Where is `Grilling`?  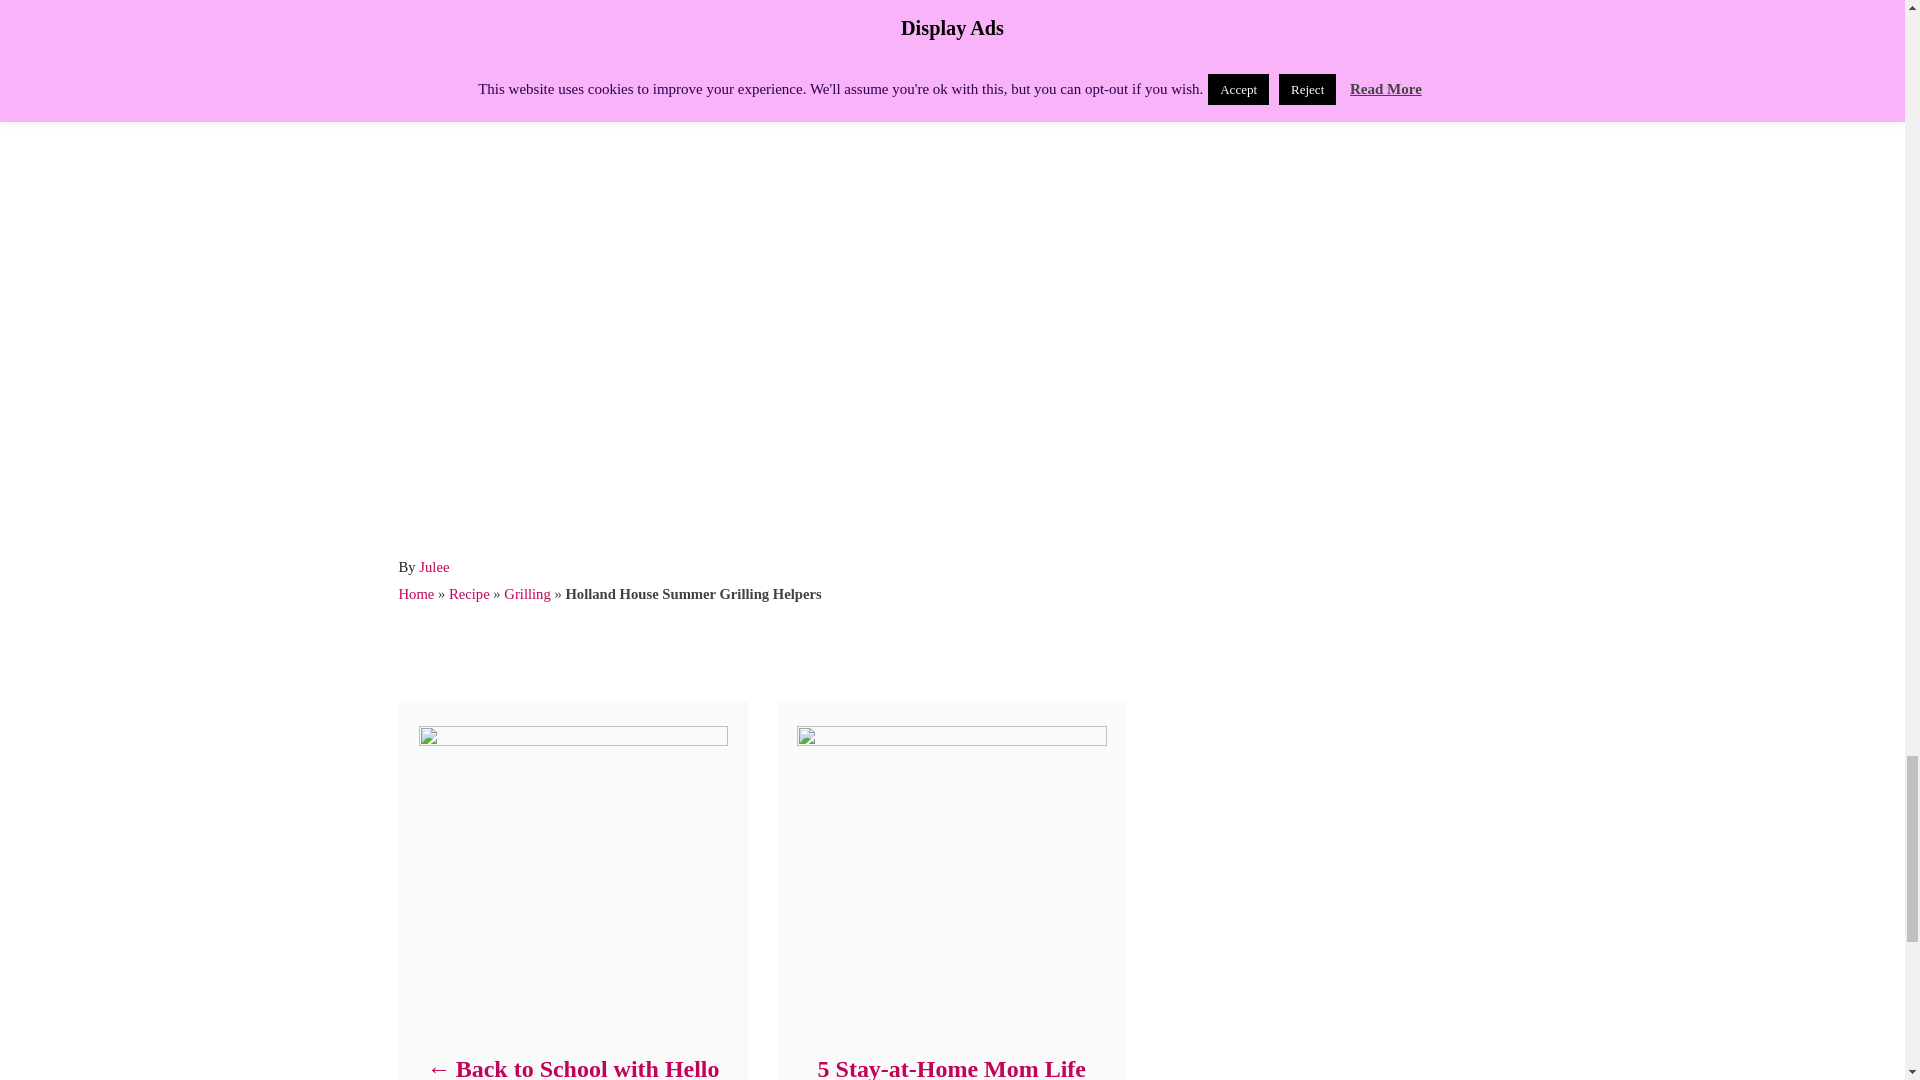
Grilling is located at coordinates (526, 594).